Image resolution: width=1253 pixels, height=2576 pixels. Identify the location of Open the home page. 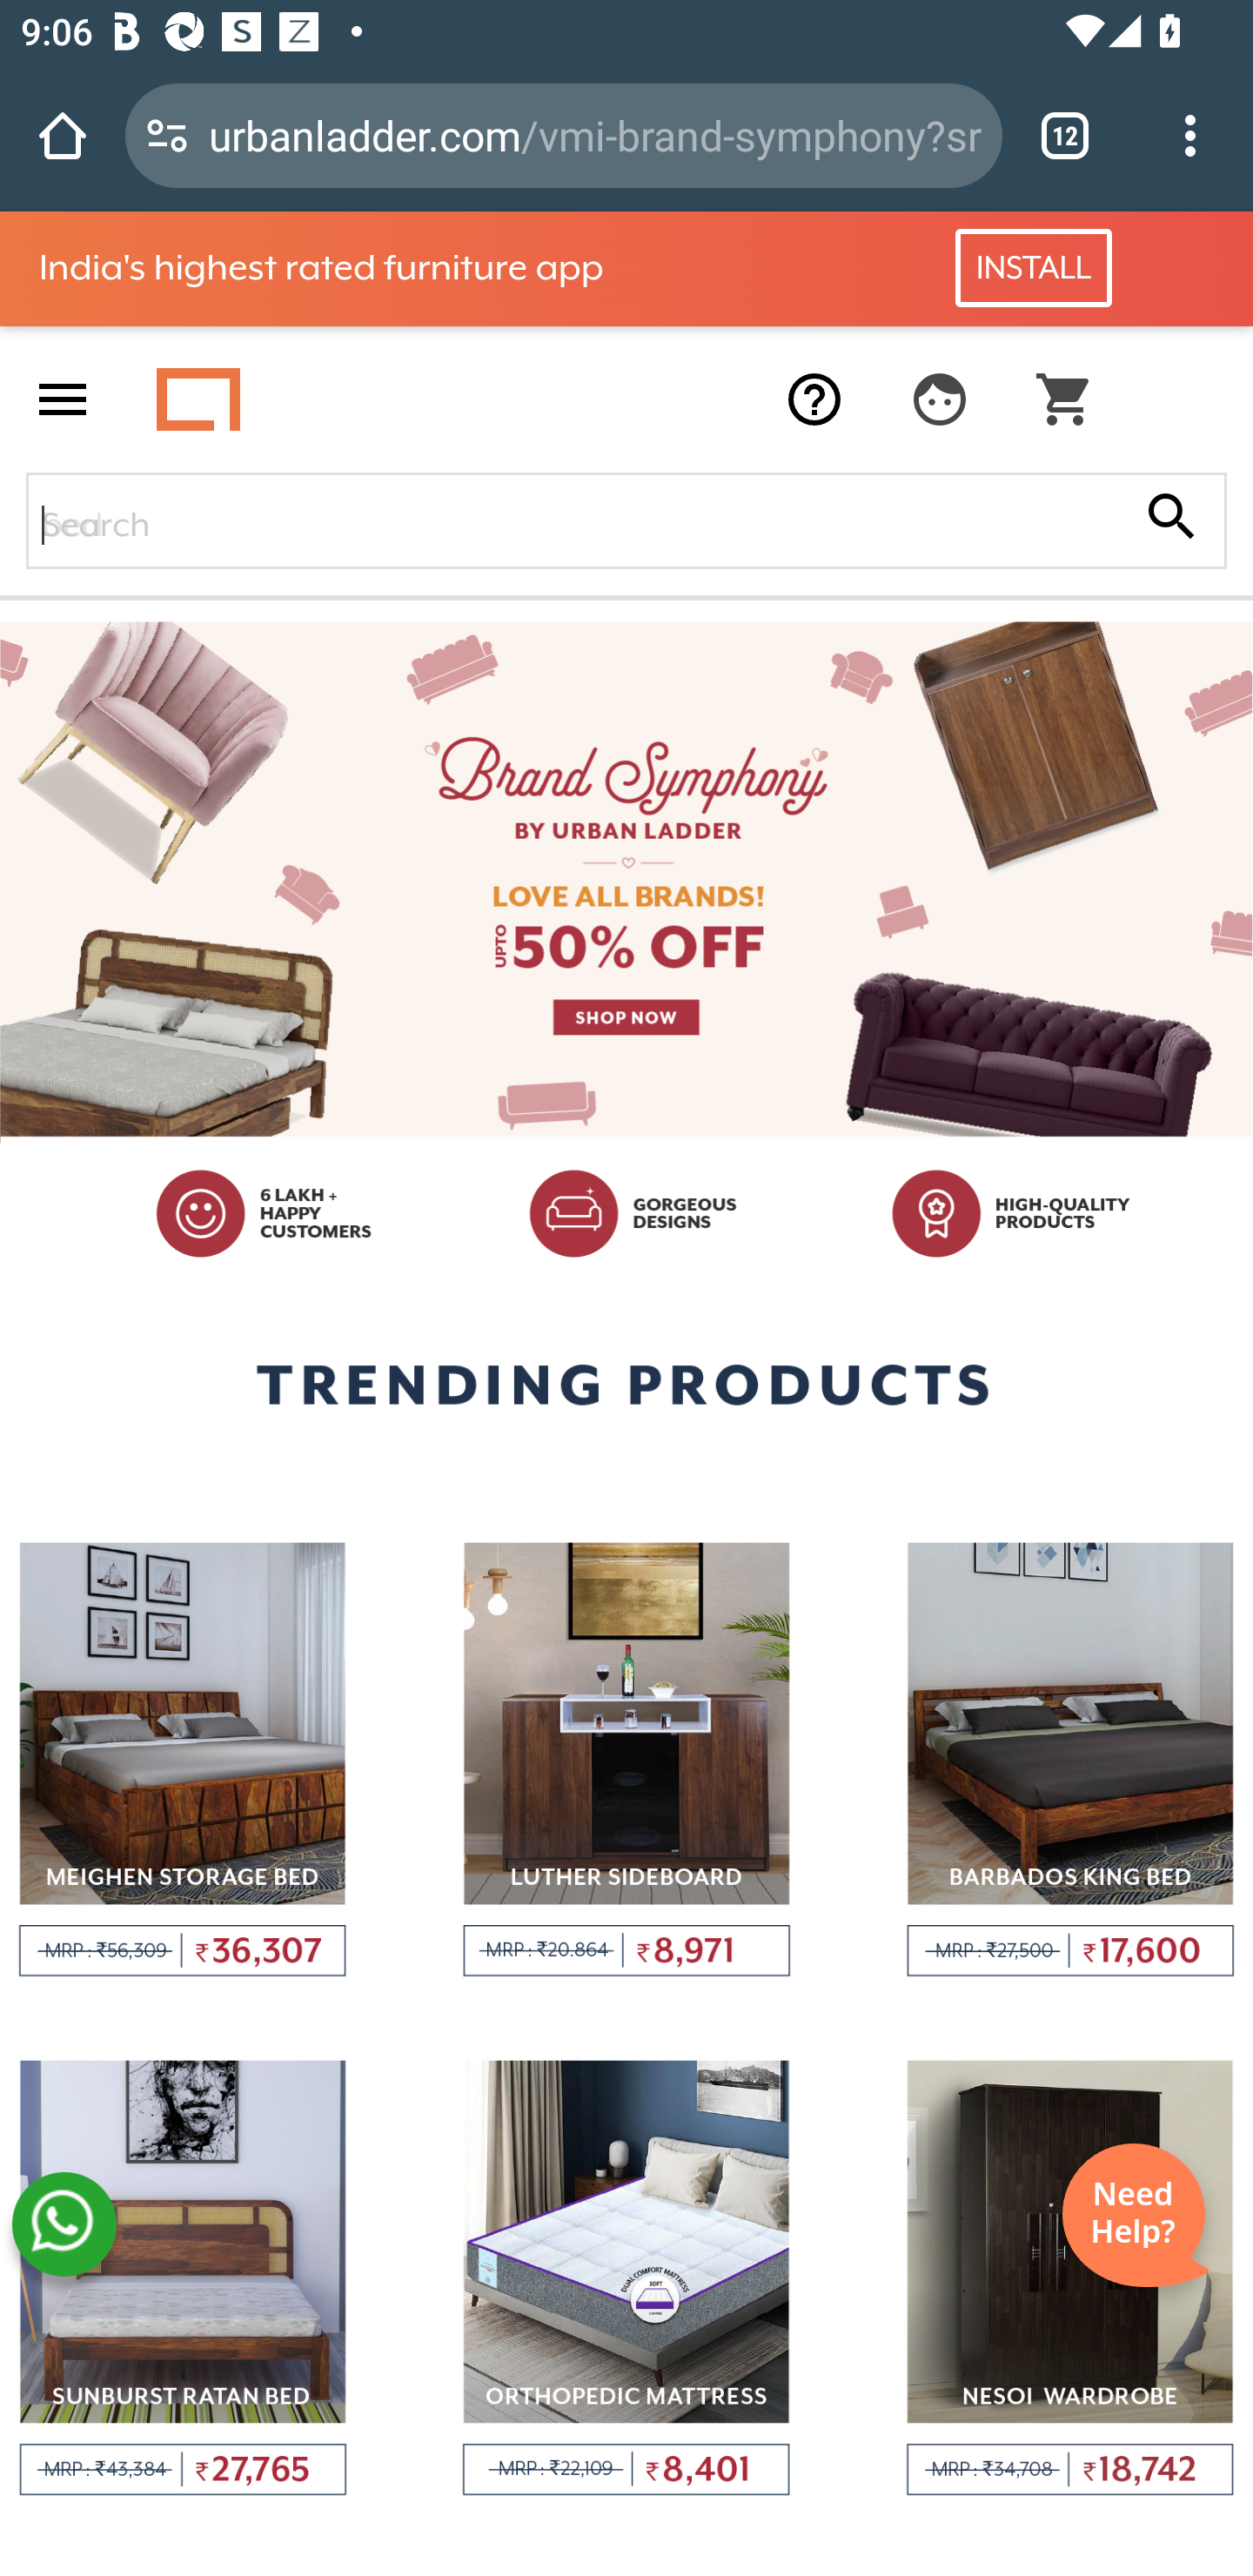
(63, 135).